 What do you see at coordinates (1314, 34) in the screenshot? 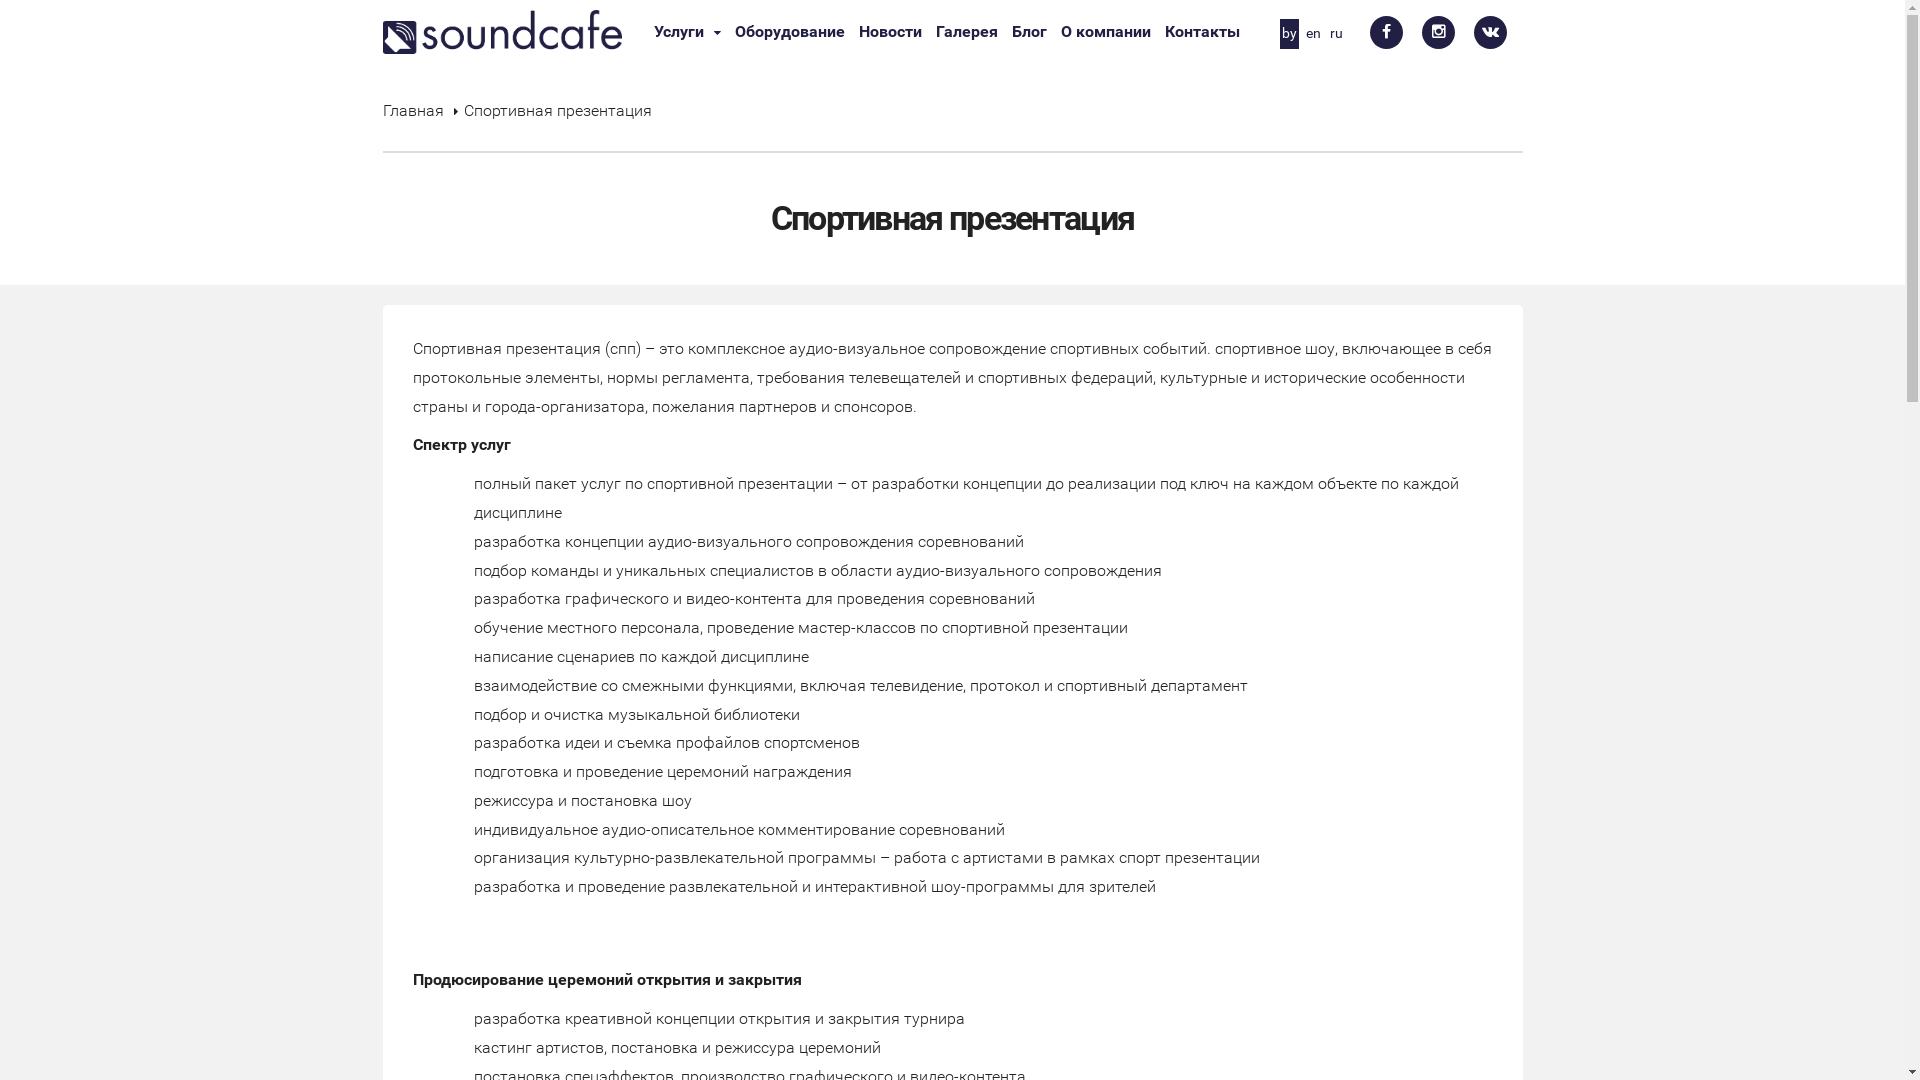
I see `en` at bounding box center [1314, 34].